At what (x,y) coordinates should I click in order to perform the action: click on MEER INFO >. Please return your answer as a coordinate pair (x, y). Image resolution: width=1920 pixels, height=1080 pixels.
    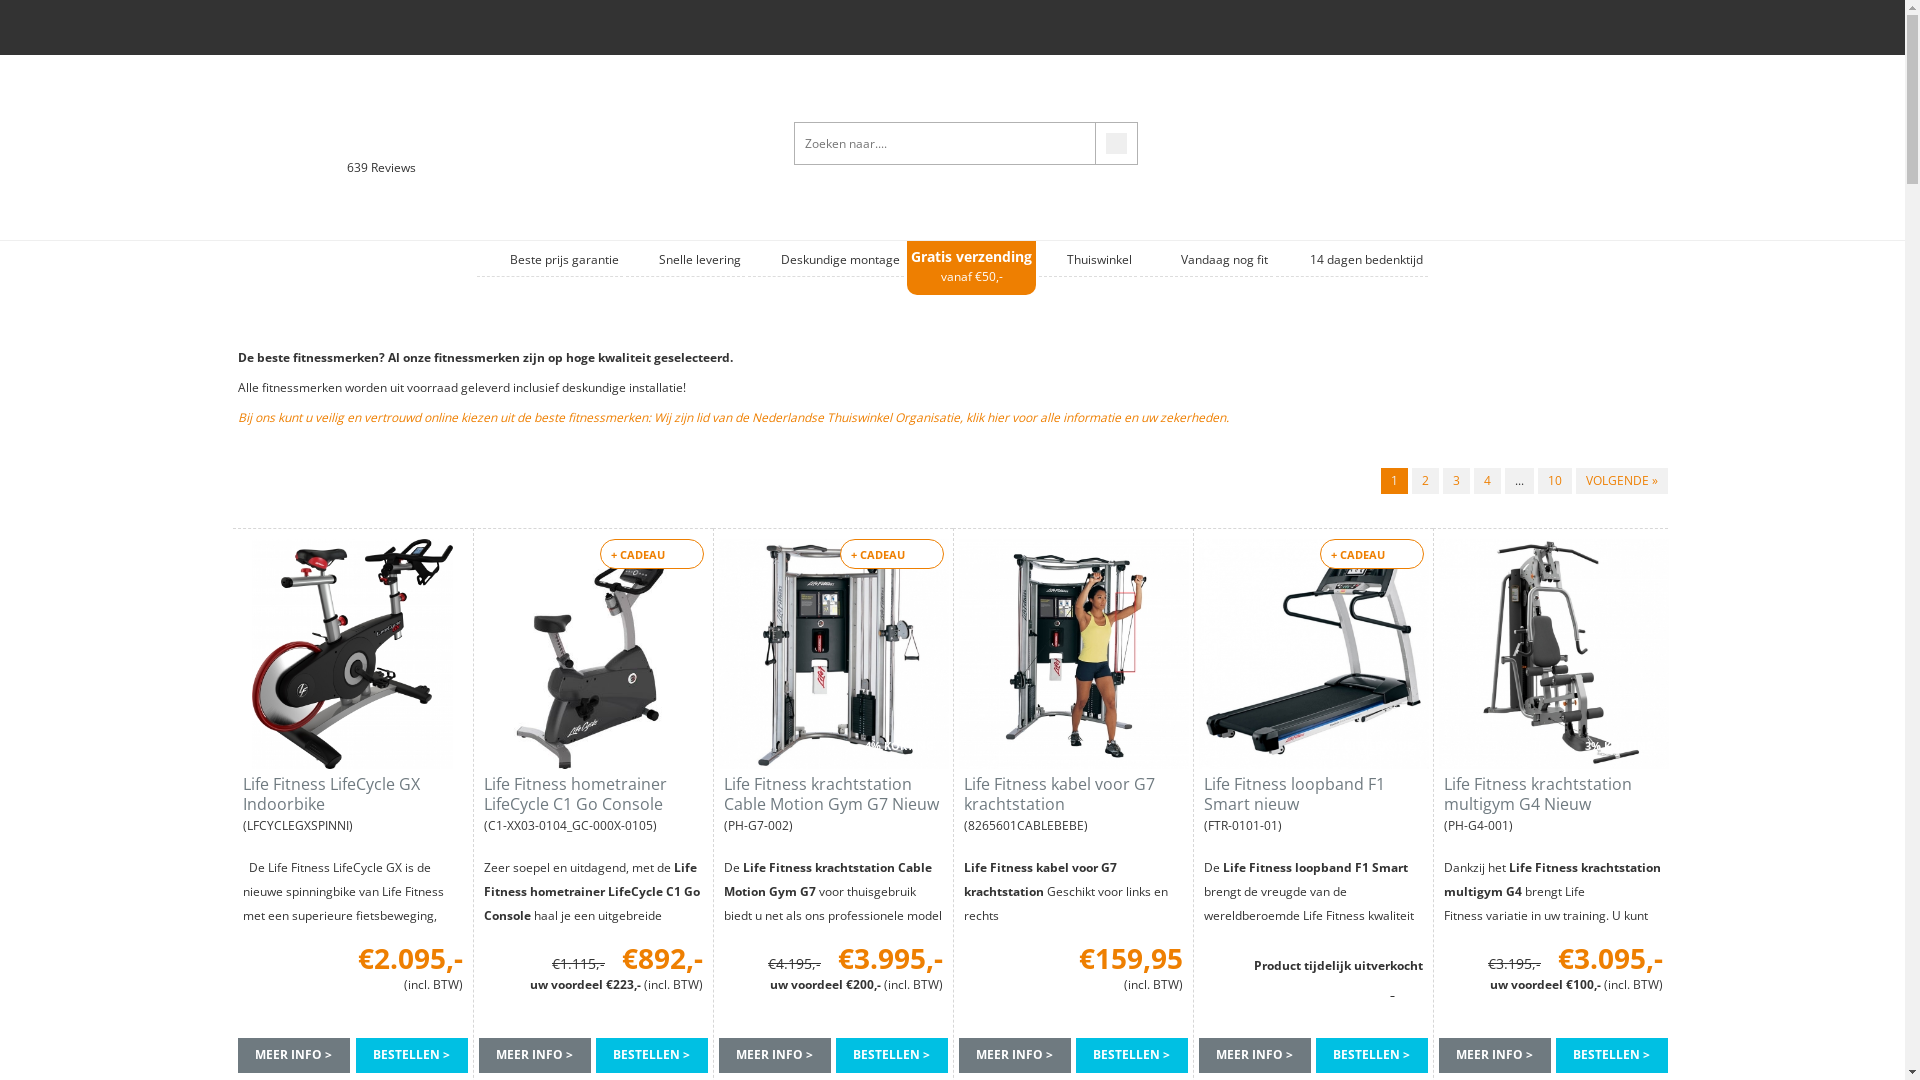
    Looking at the image, I should click on (534, 1056).